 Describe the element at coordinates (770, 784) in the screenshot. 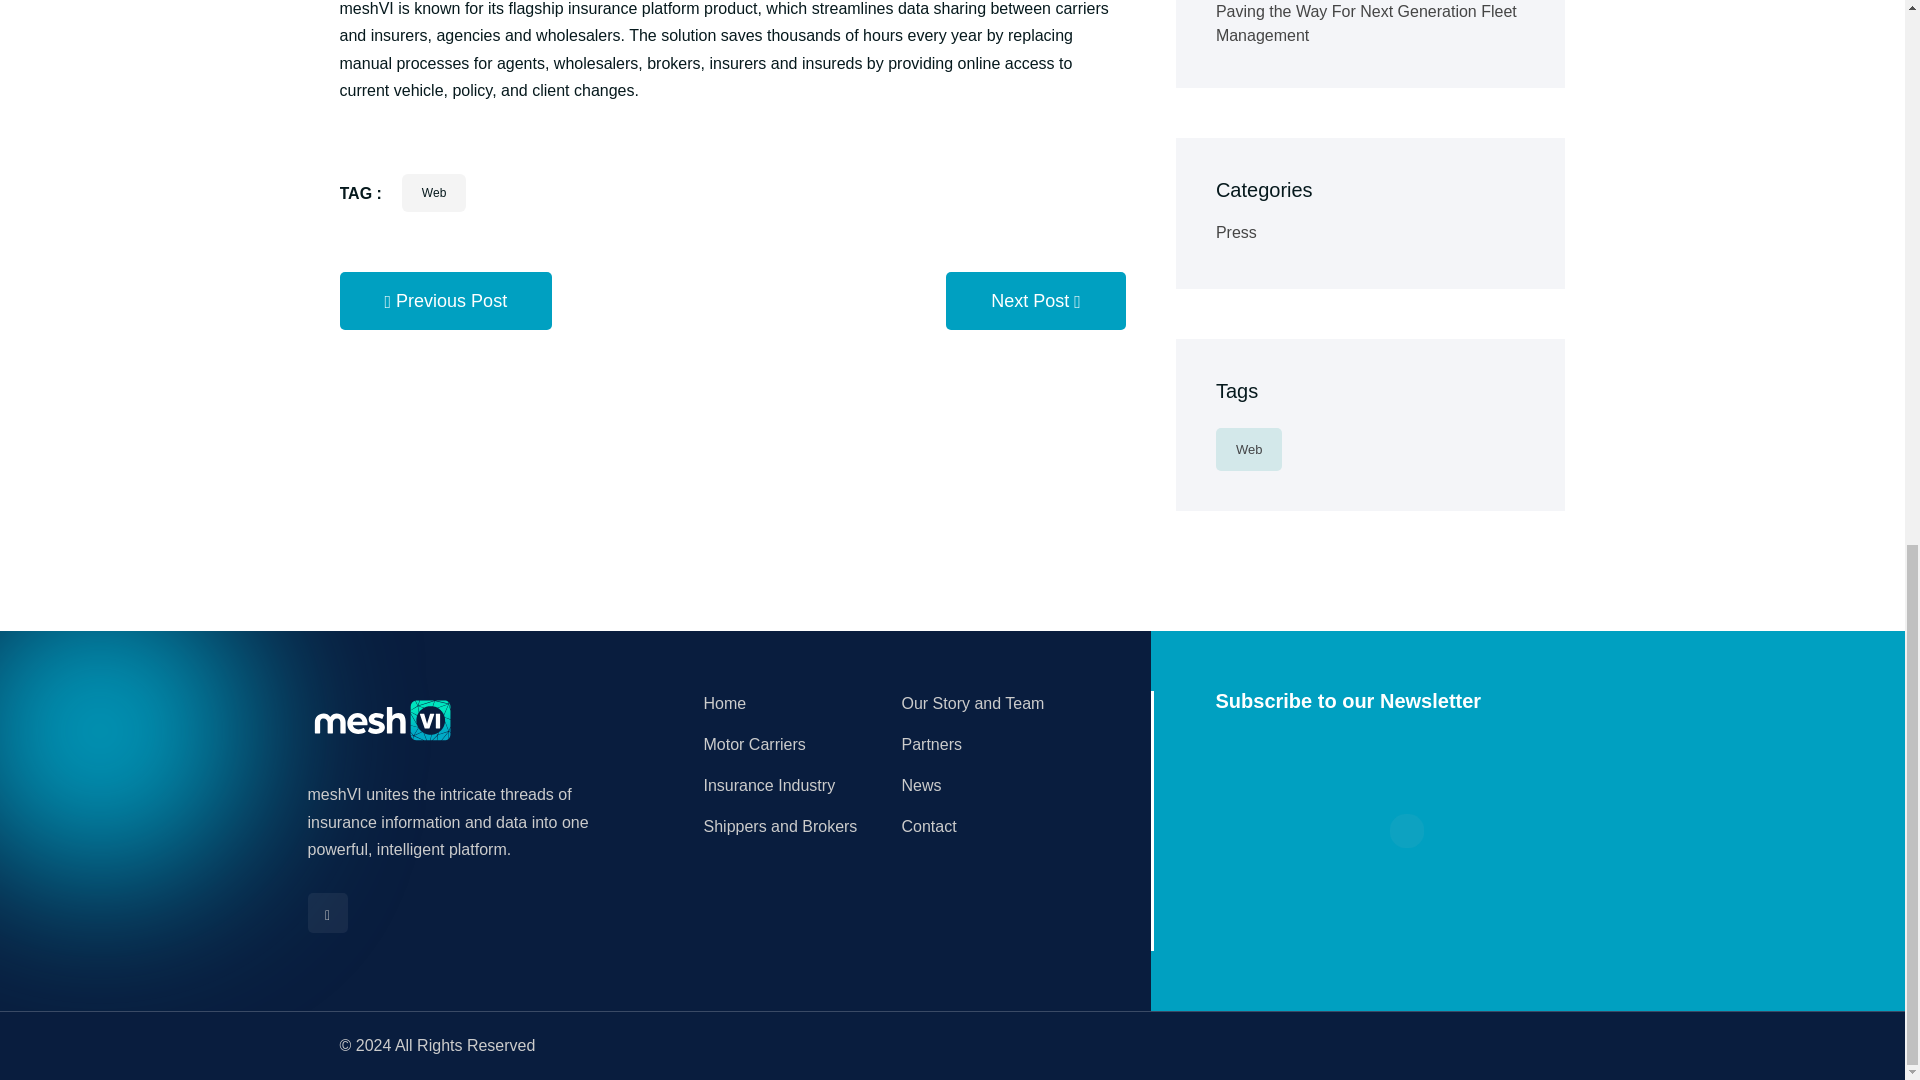

I see `Insurance Industry` at that location.